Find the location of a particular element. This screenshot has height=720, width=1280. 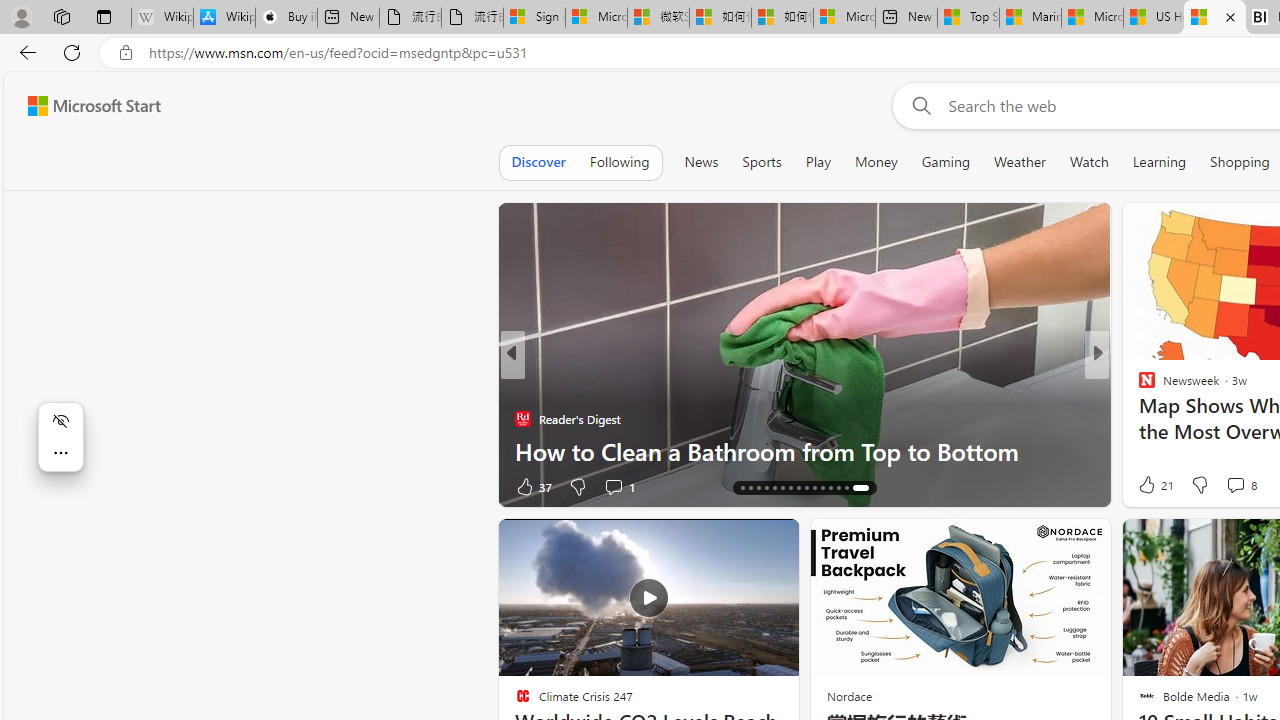

15 Like is located at coordinates (1149, 486).